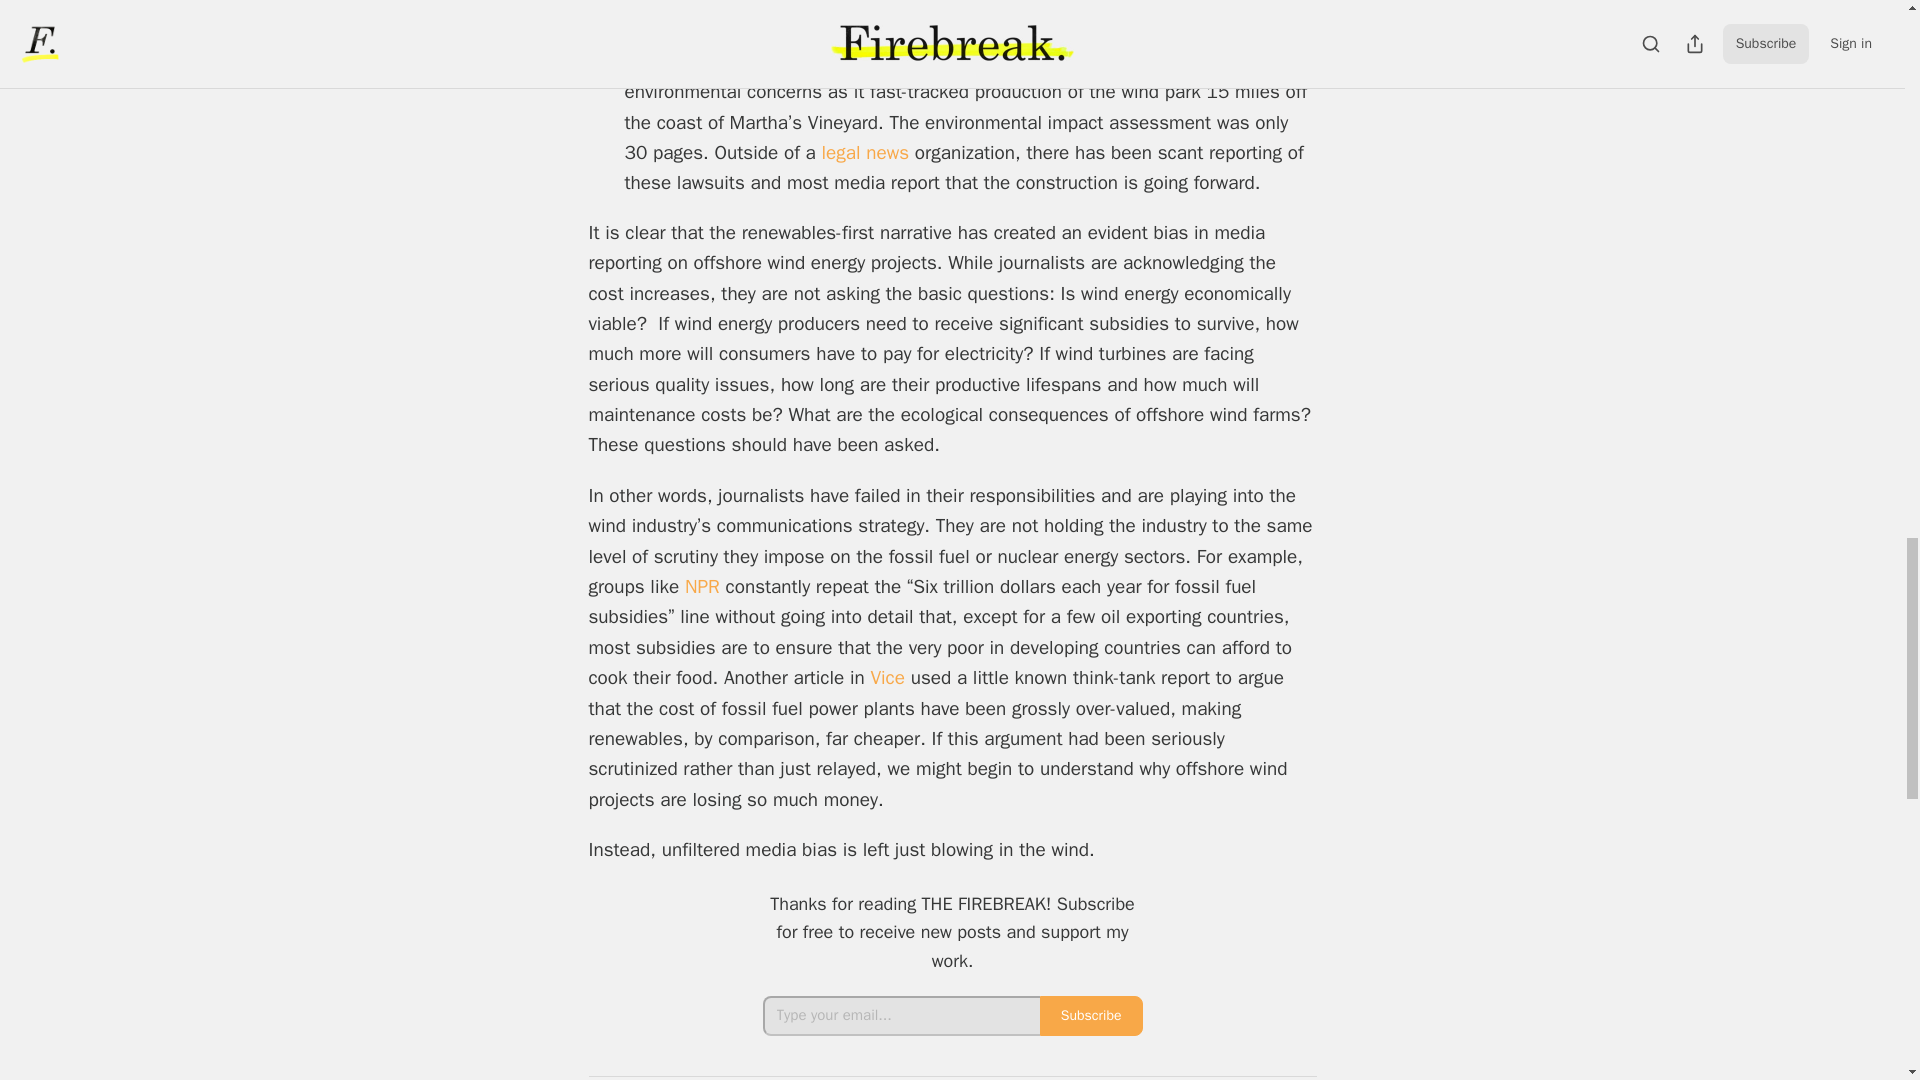  Describe the element at coordinates (890, 678) in the screenshot. I see `Vice` at that location.